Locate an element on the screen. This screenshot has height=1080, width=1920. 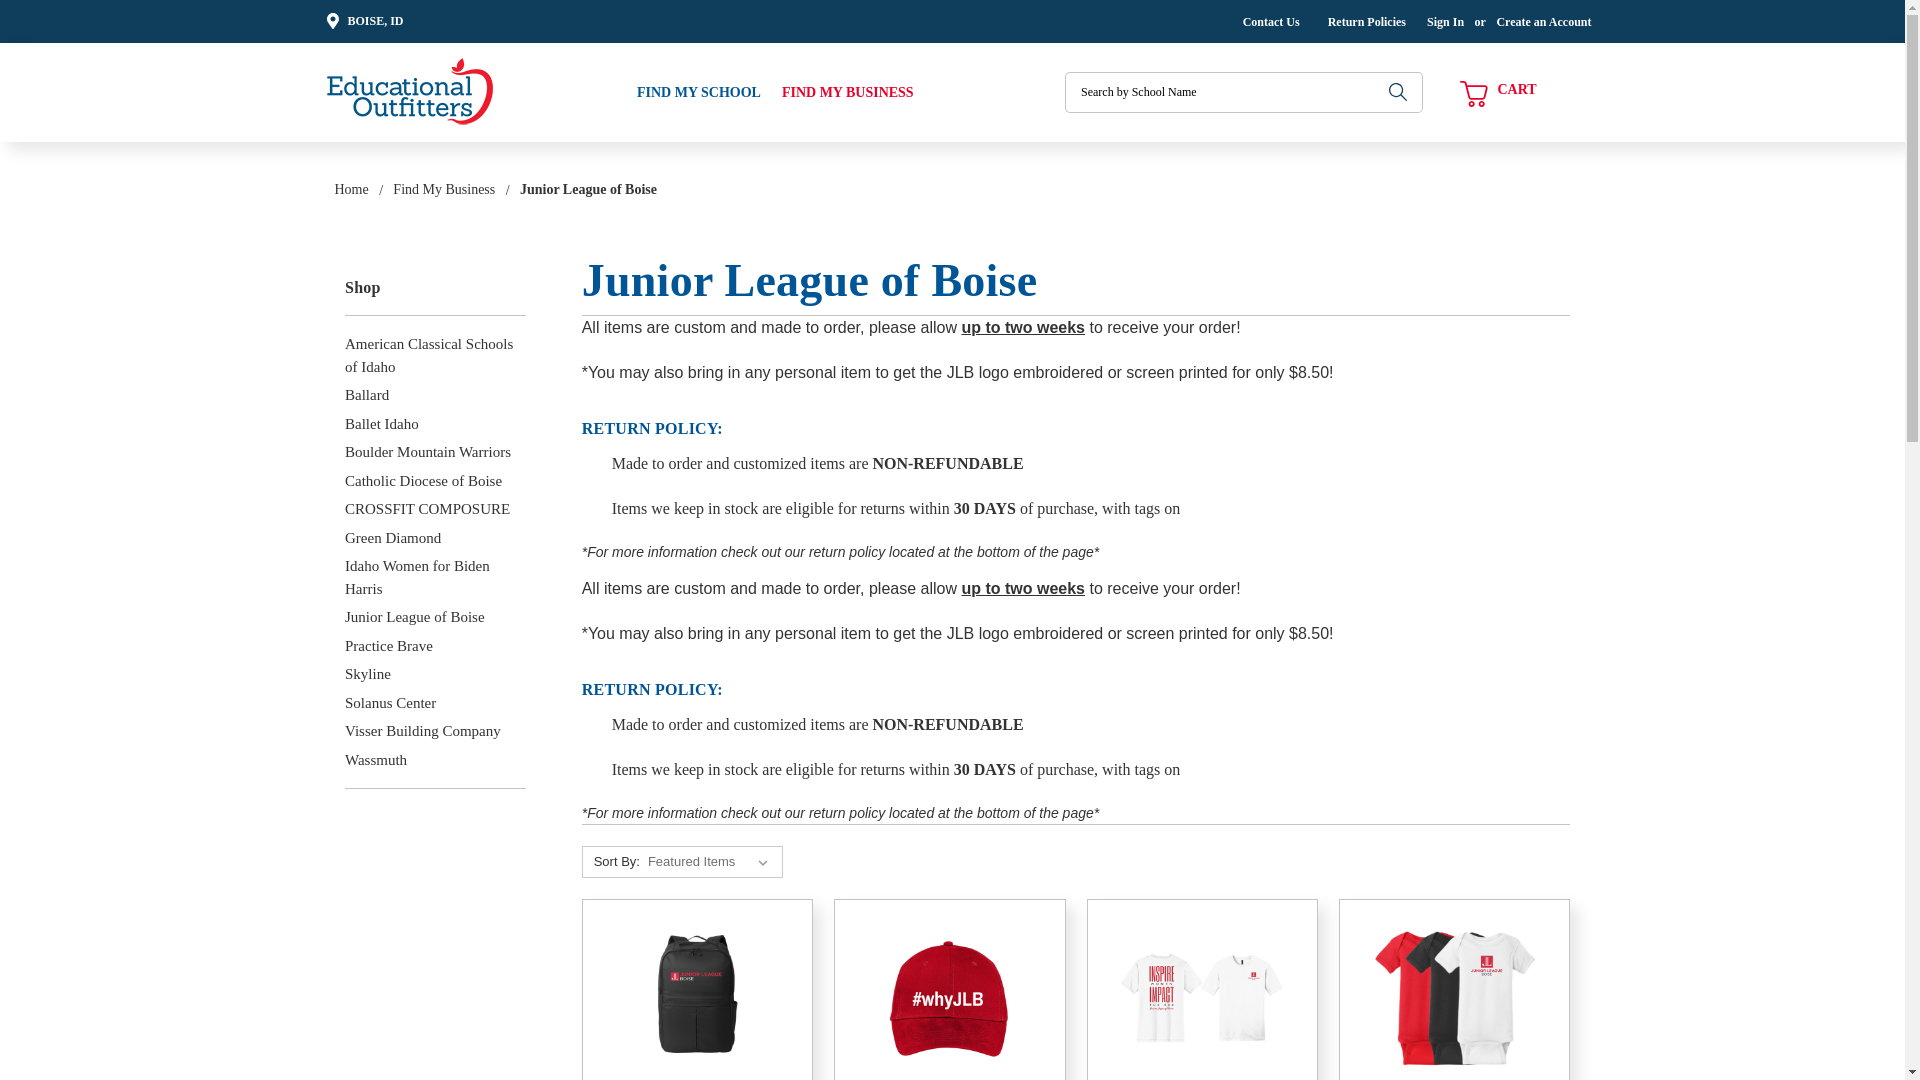
BOISE, ID is located at coordinates (365, 22).